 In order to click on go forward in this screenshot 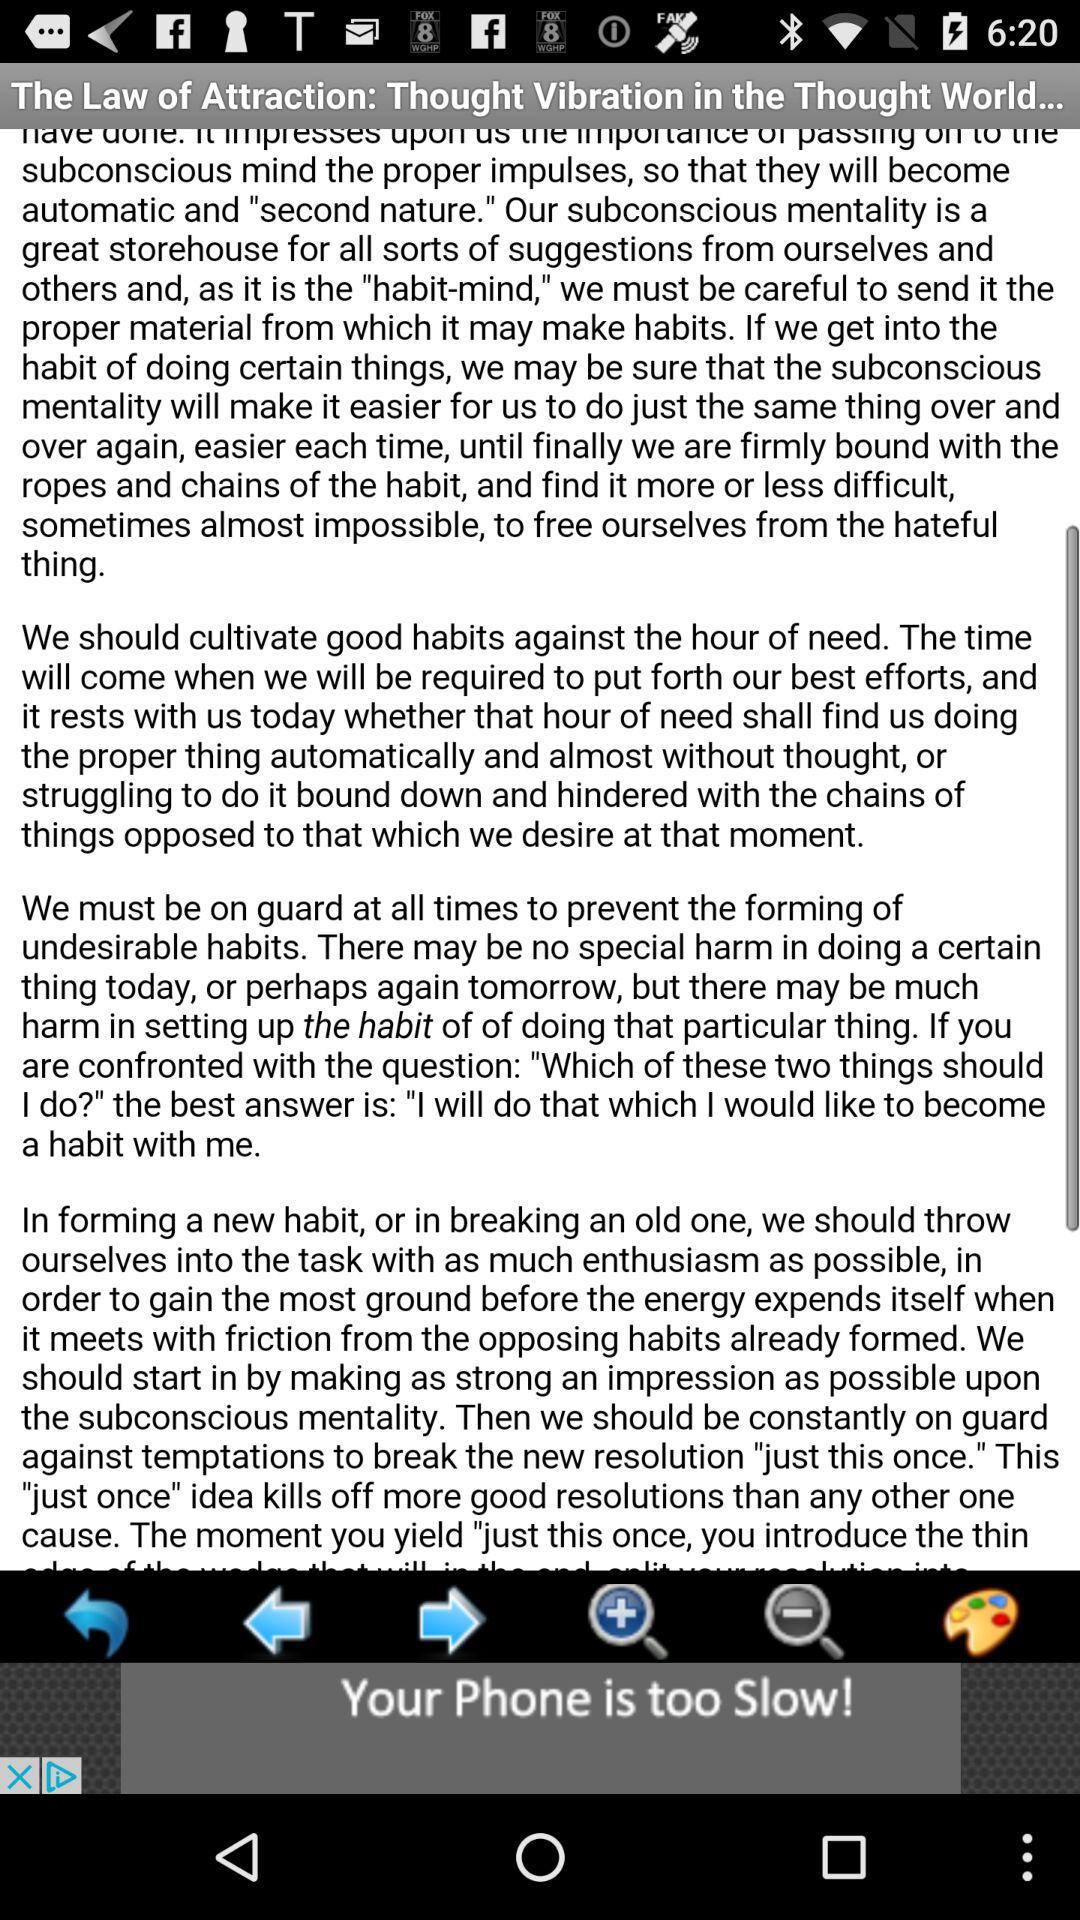, I will do `click(451, 1622)`.